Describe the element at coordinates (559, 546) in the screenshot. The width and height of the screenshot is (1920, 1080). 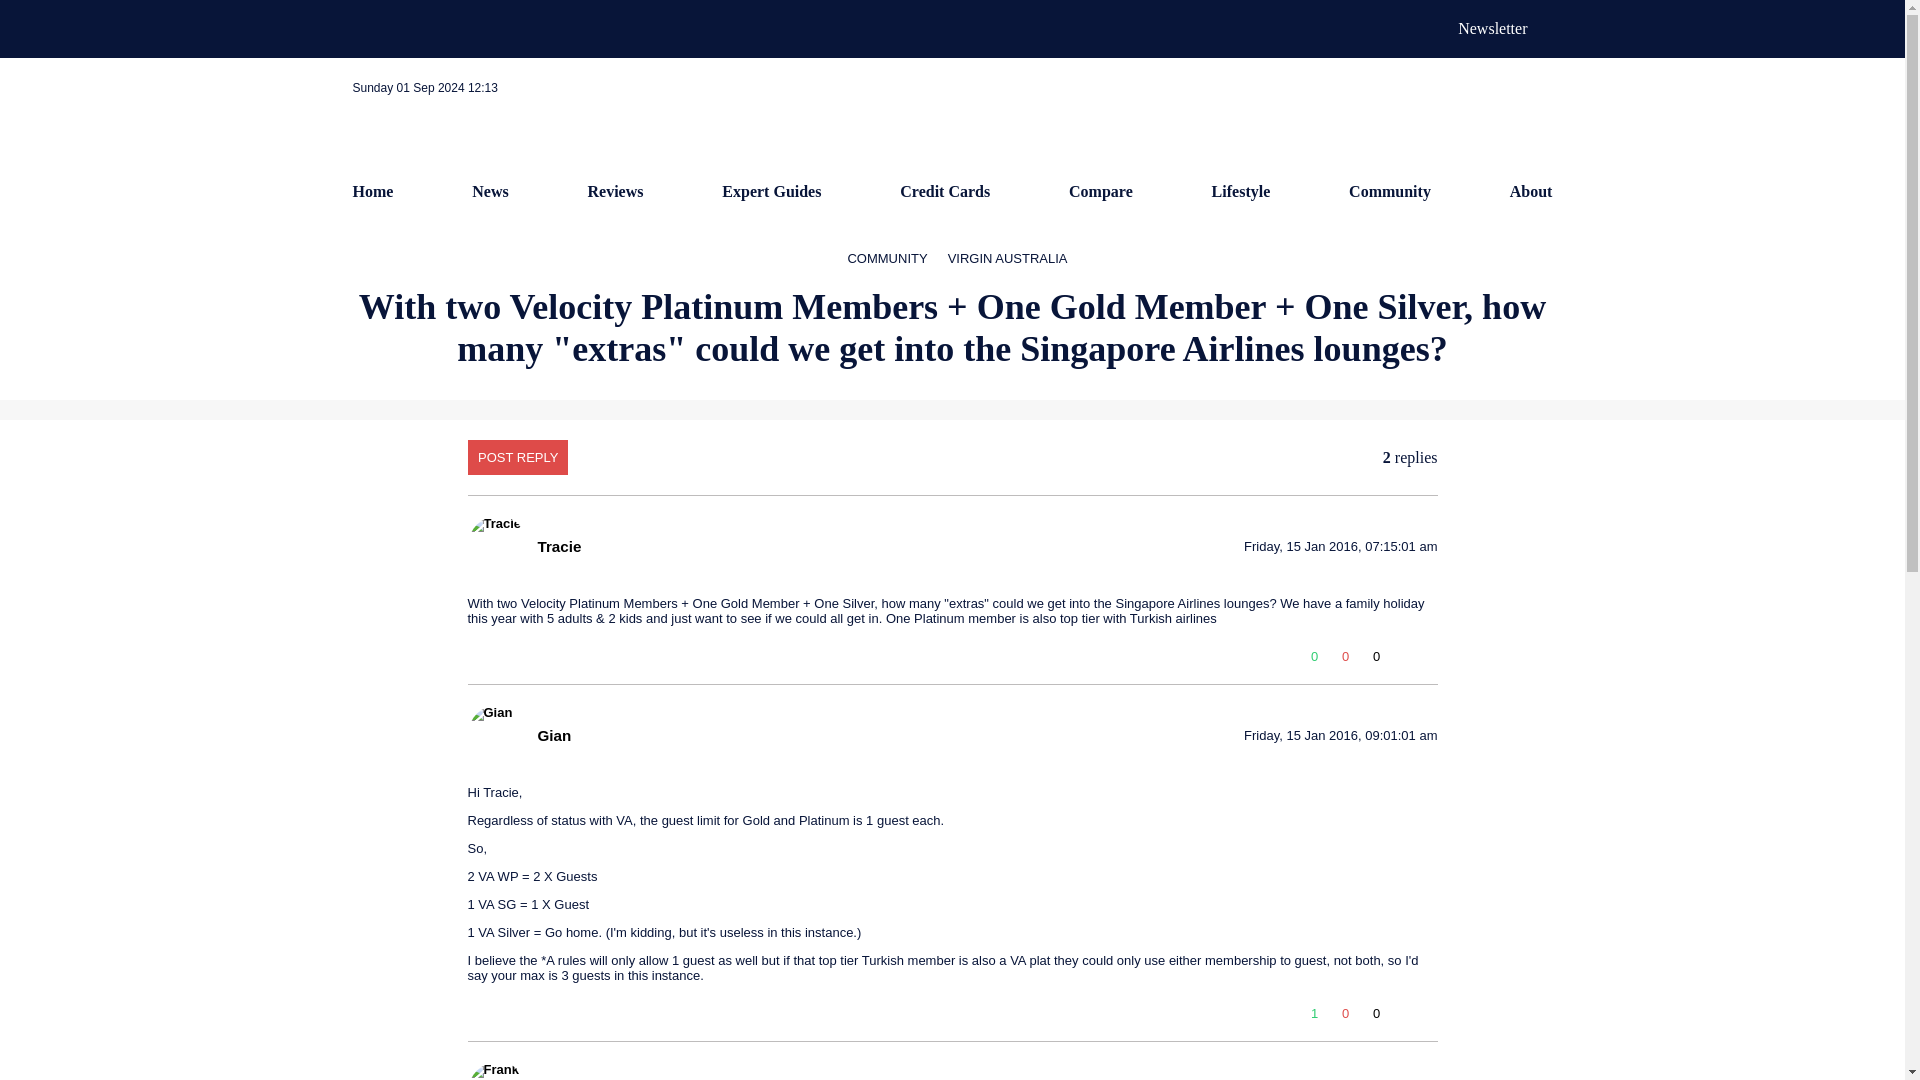
I see `Tracie` at that location.